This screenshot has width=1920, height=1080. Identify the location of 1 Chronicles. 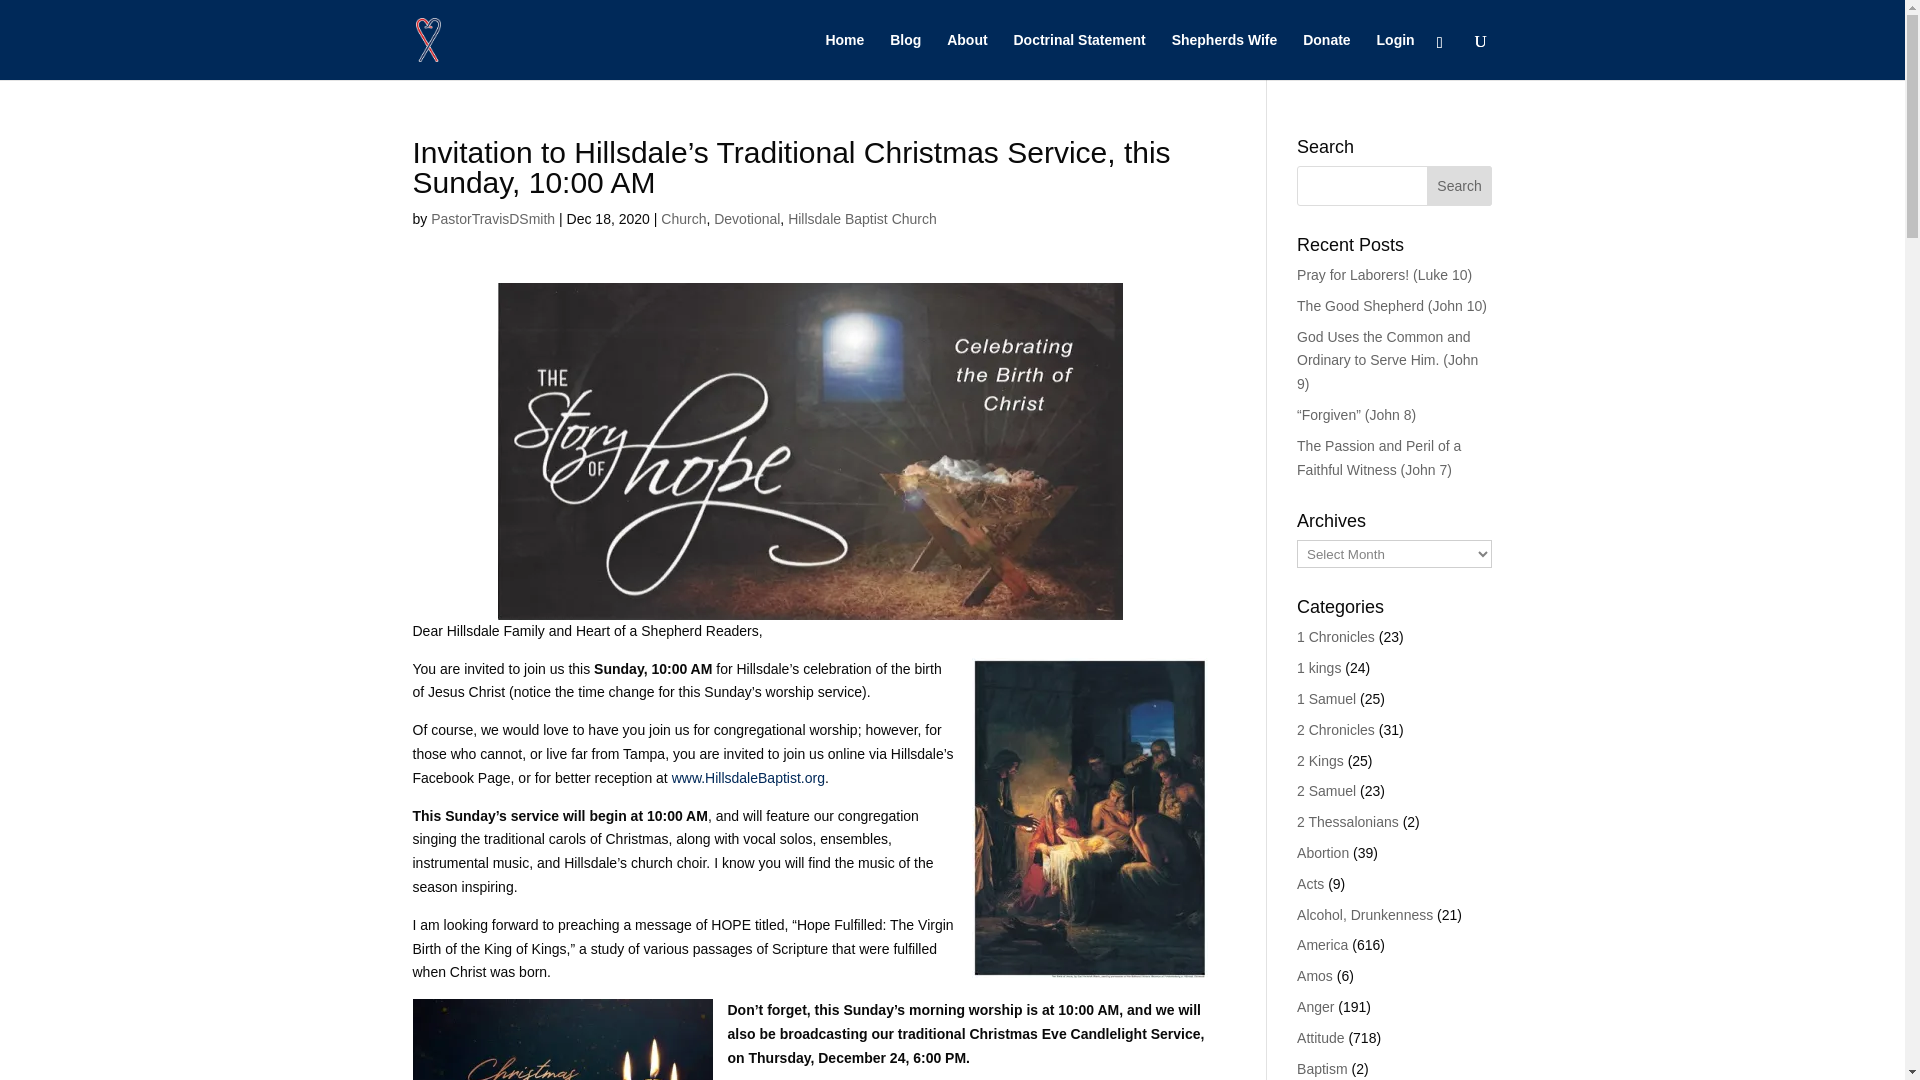
(1336, 636).